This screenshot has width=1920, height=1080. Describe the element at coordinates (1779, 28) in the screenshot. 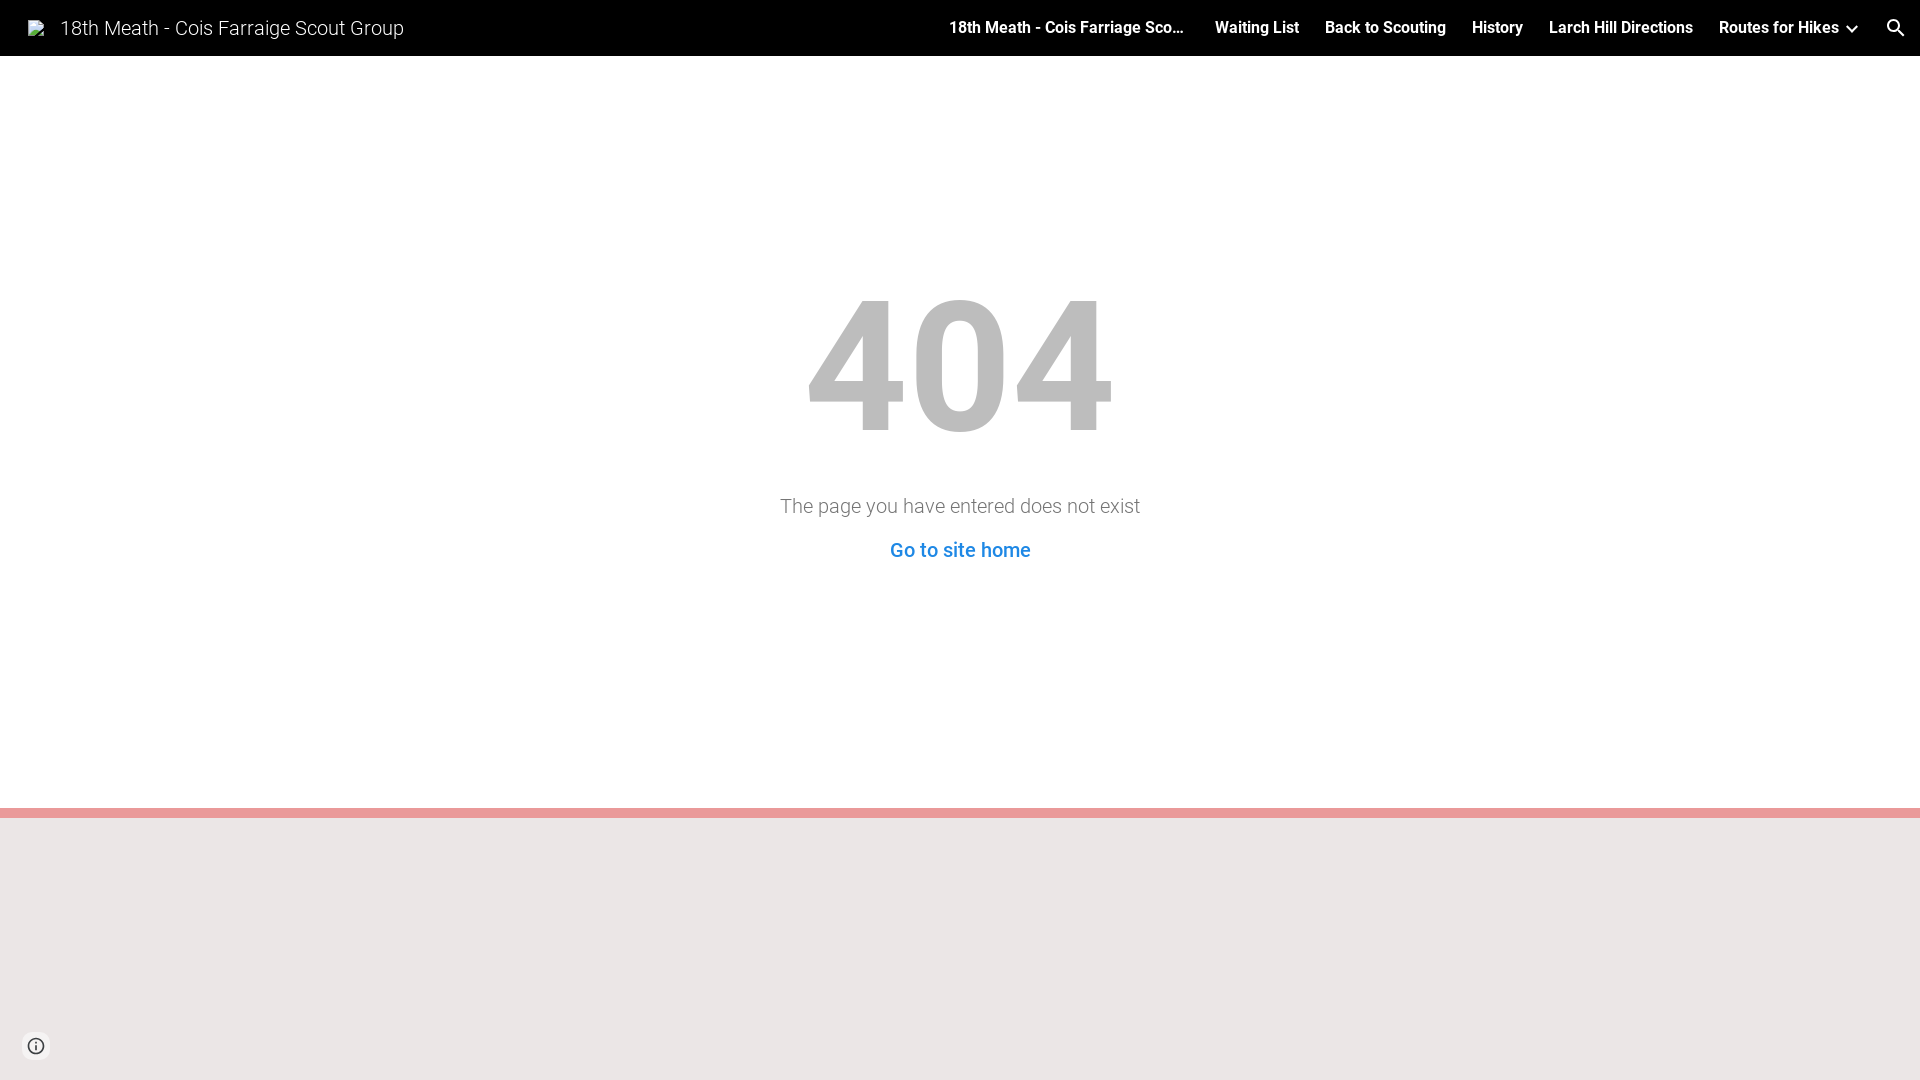

I see `Routes for Hikes` at that location.